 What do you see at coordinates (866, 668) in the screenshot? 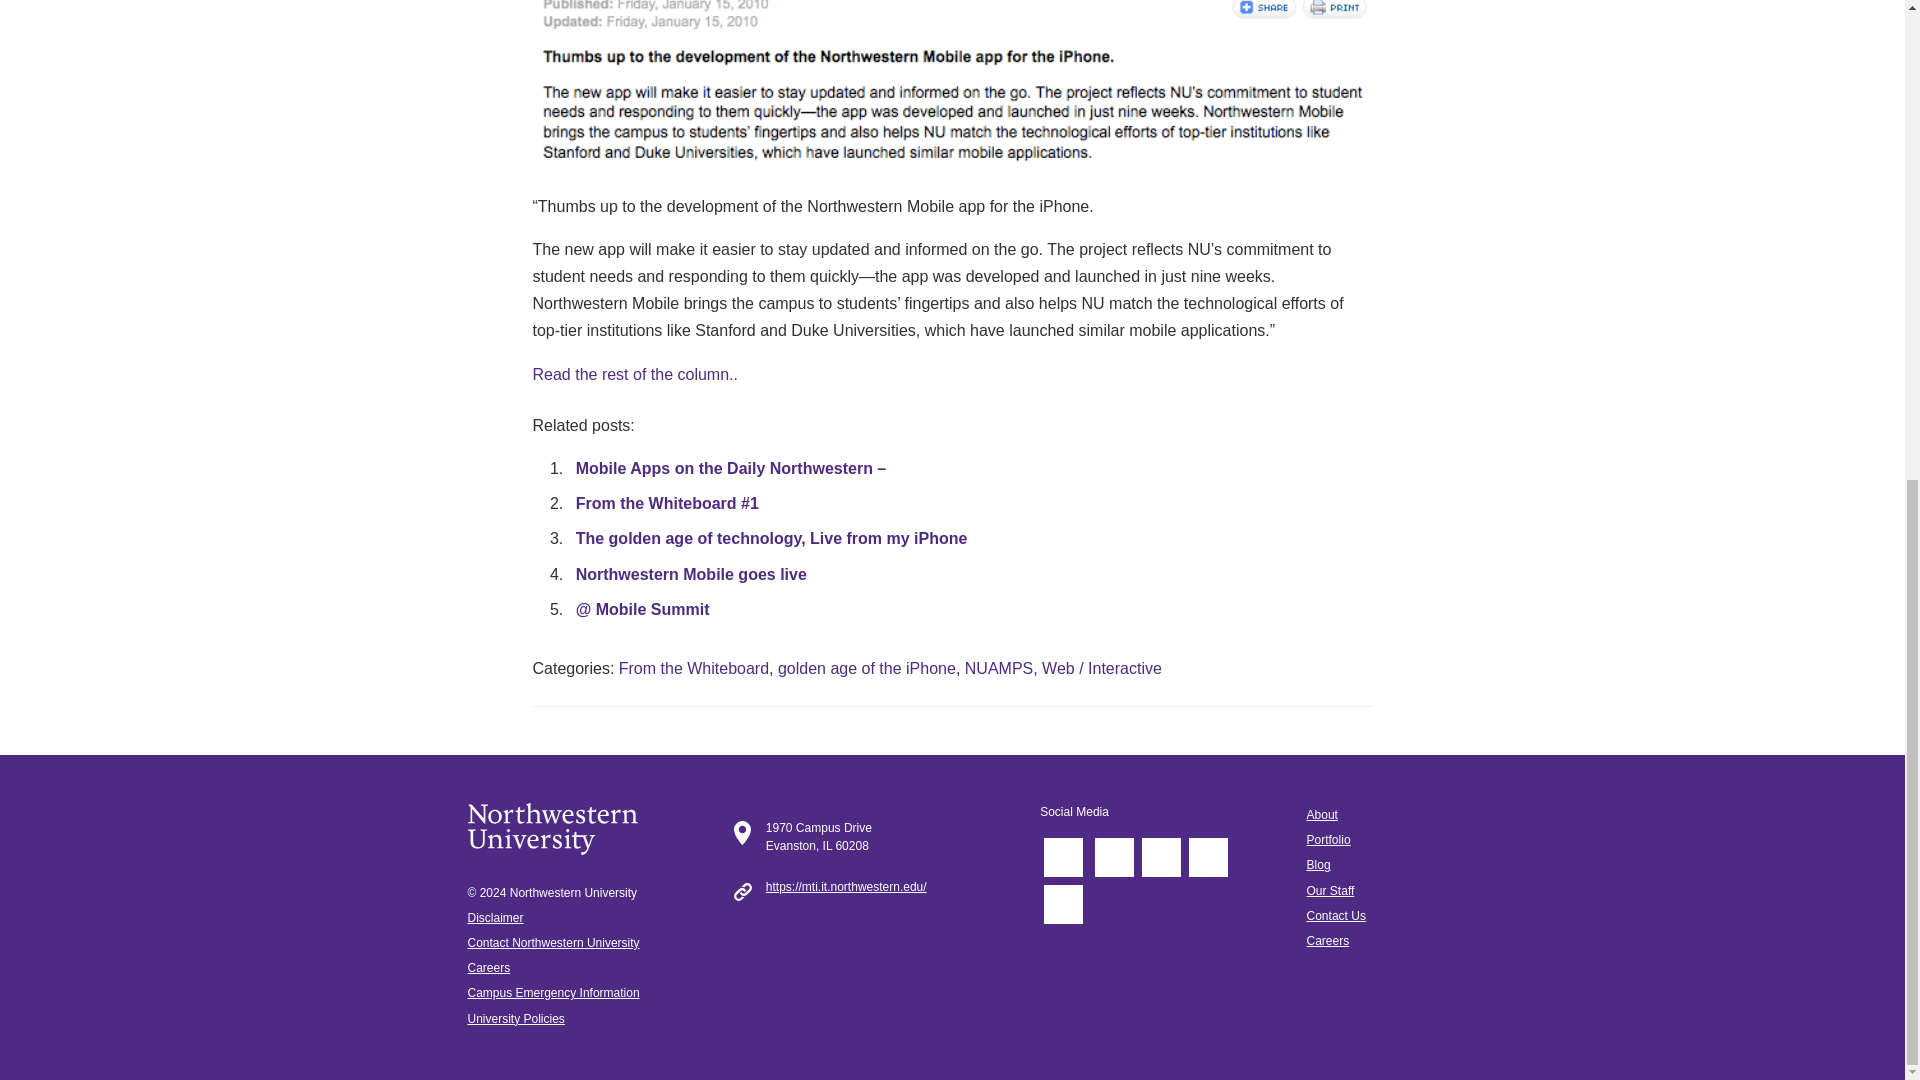
I see `golden age of the iPhone` at bounding box center [866, 668].